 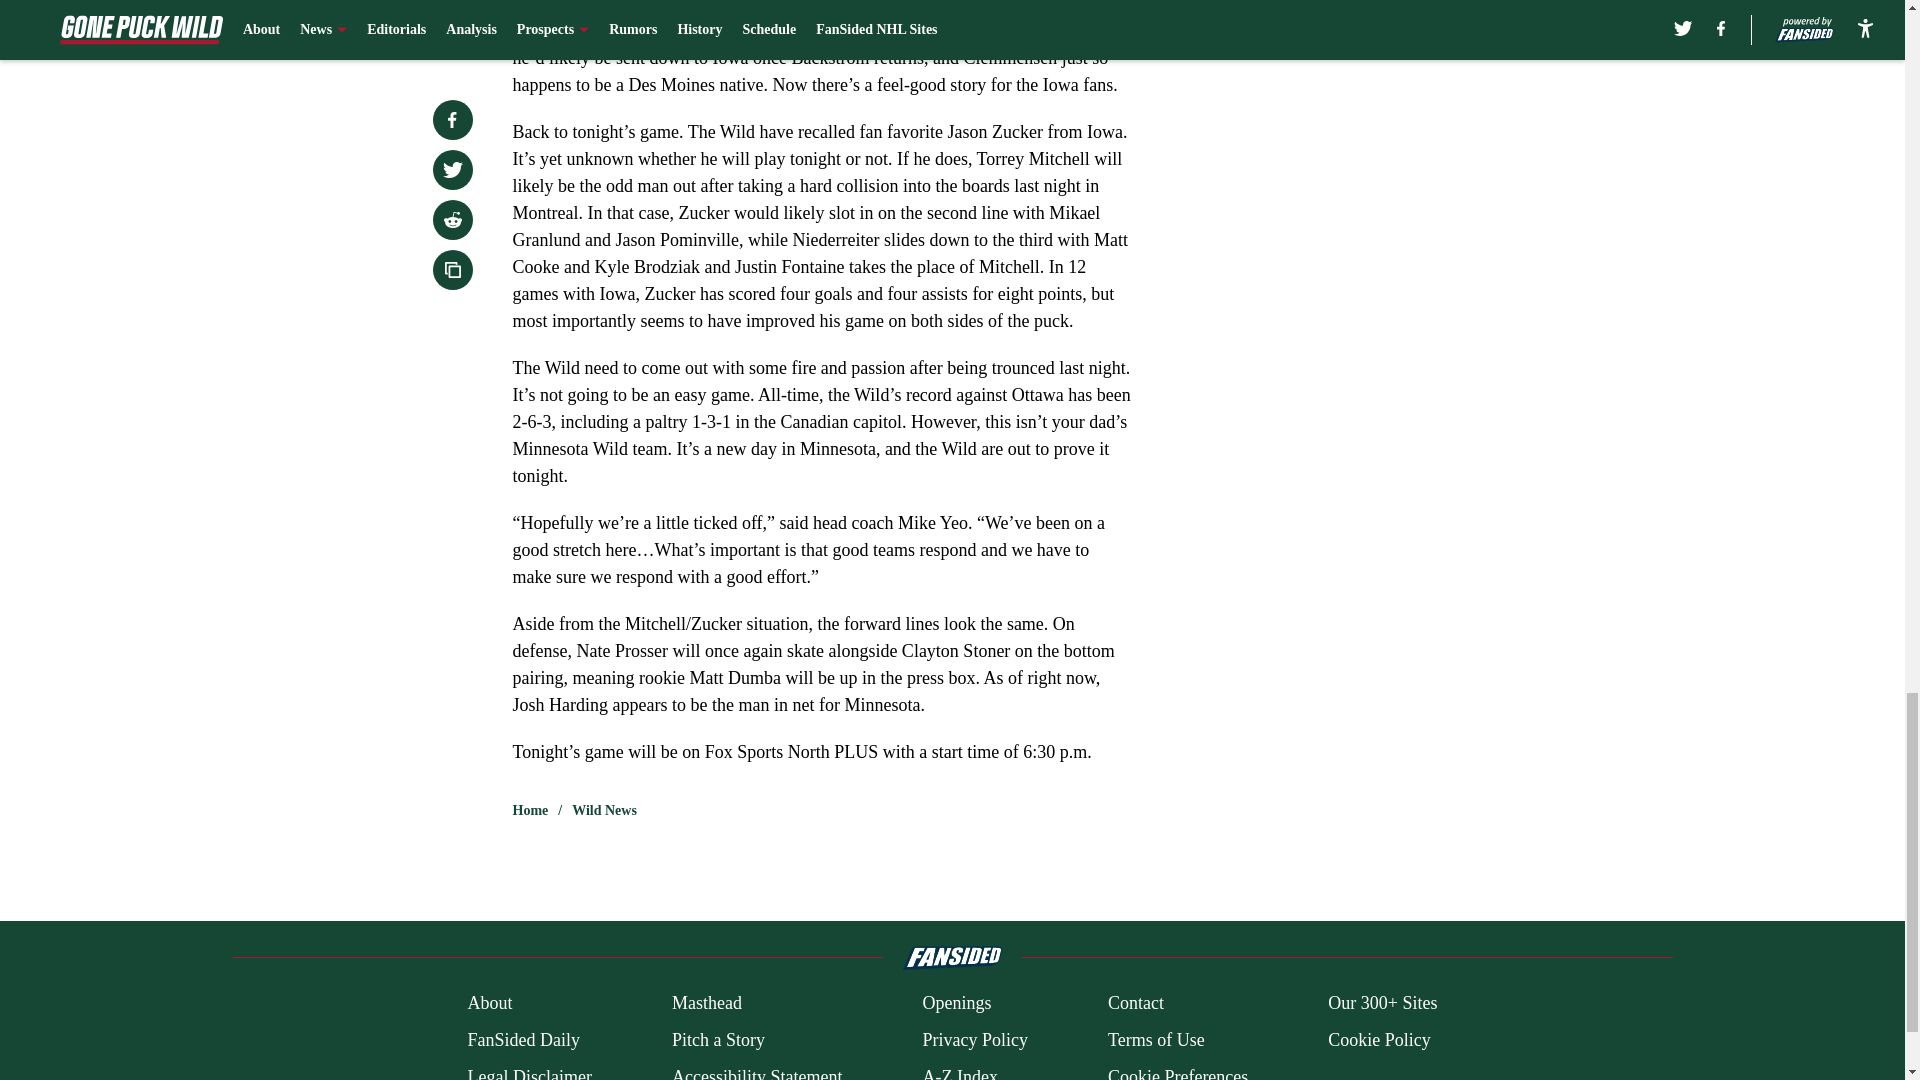 I want to click on FanSided Daily, so click(x=522, y=1040).